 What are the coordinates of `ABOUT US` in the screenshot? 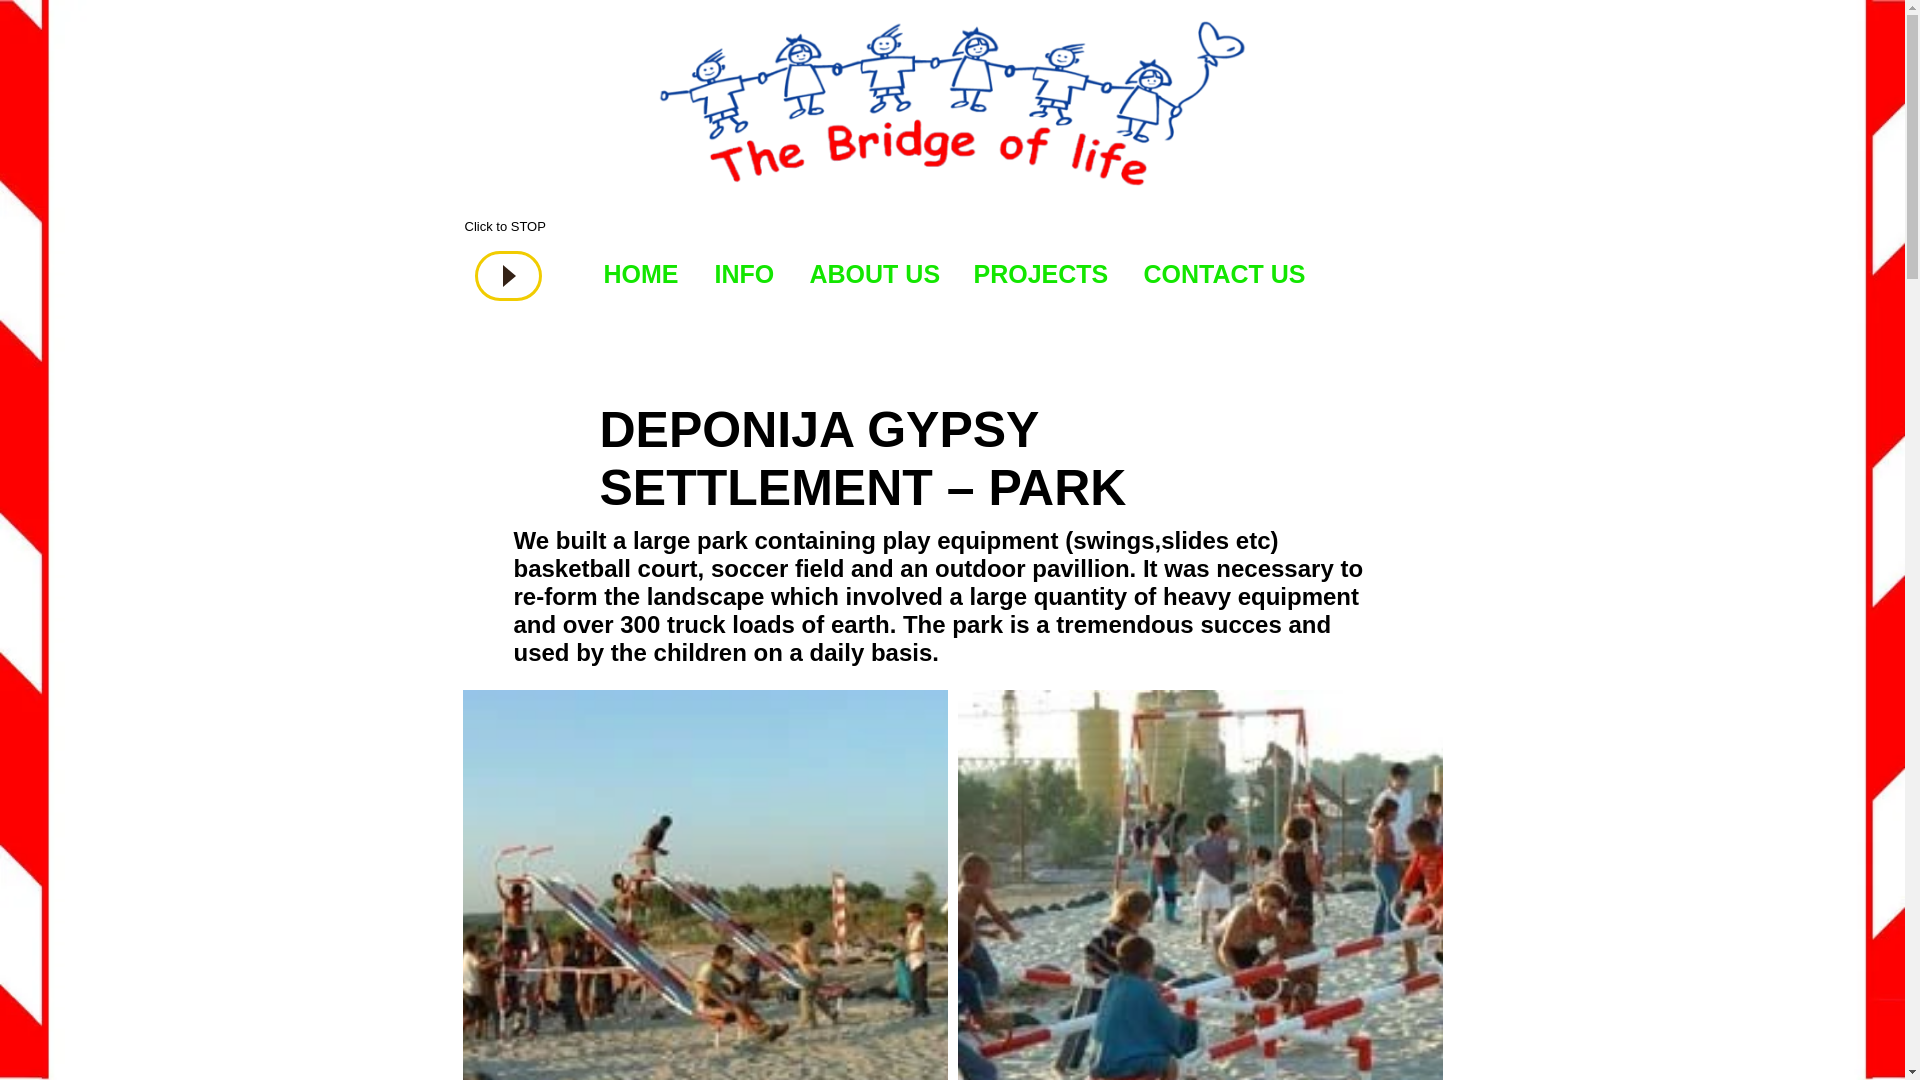 It's located at (874, 274).